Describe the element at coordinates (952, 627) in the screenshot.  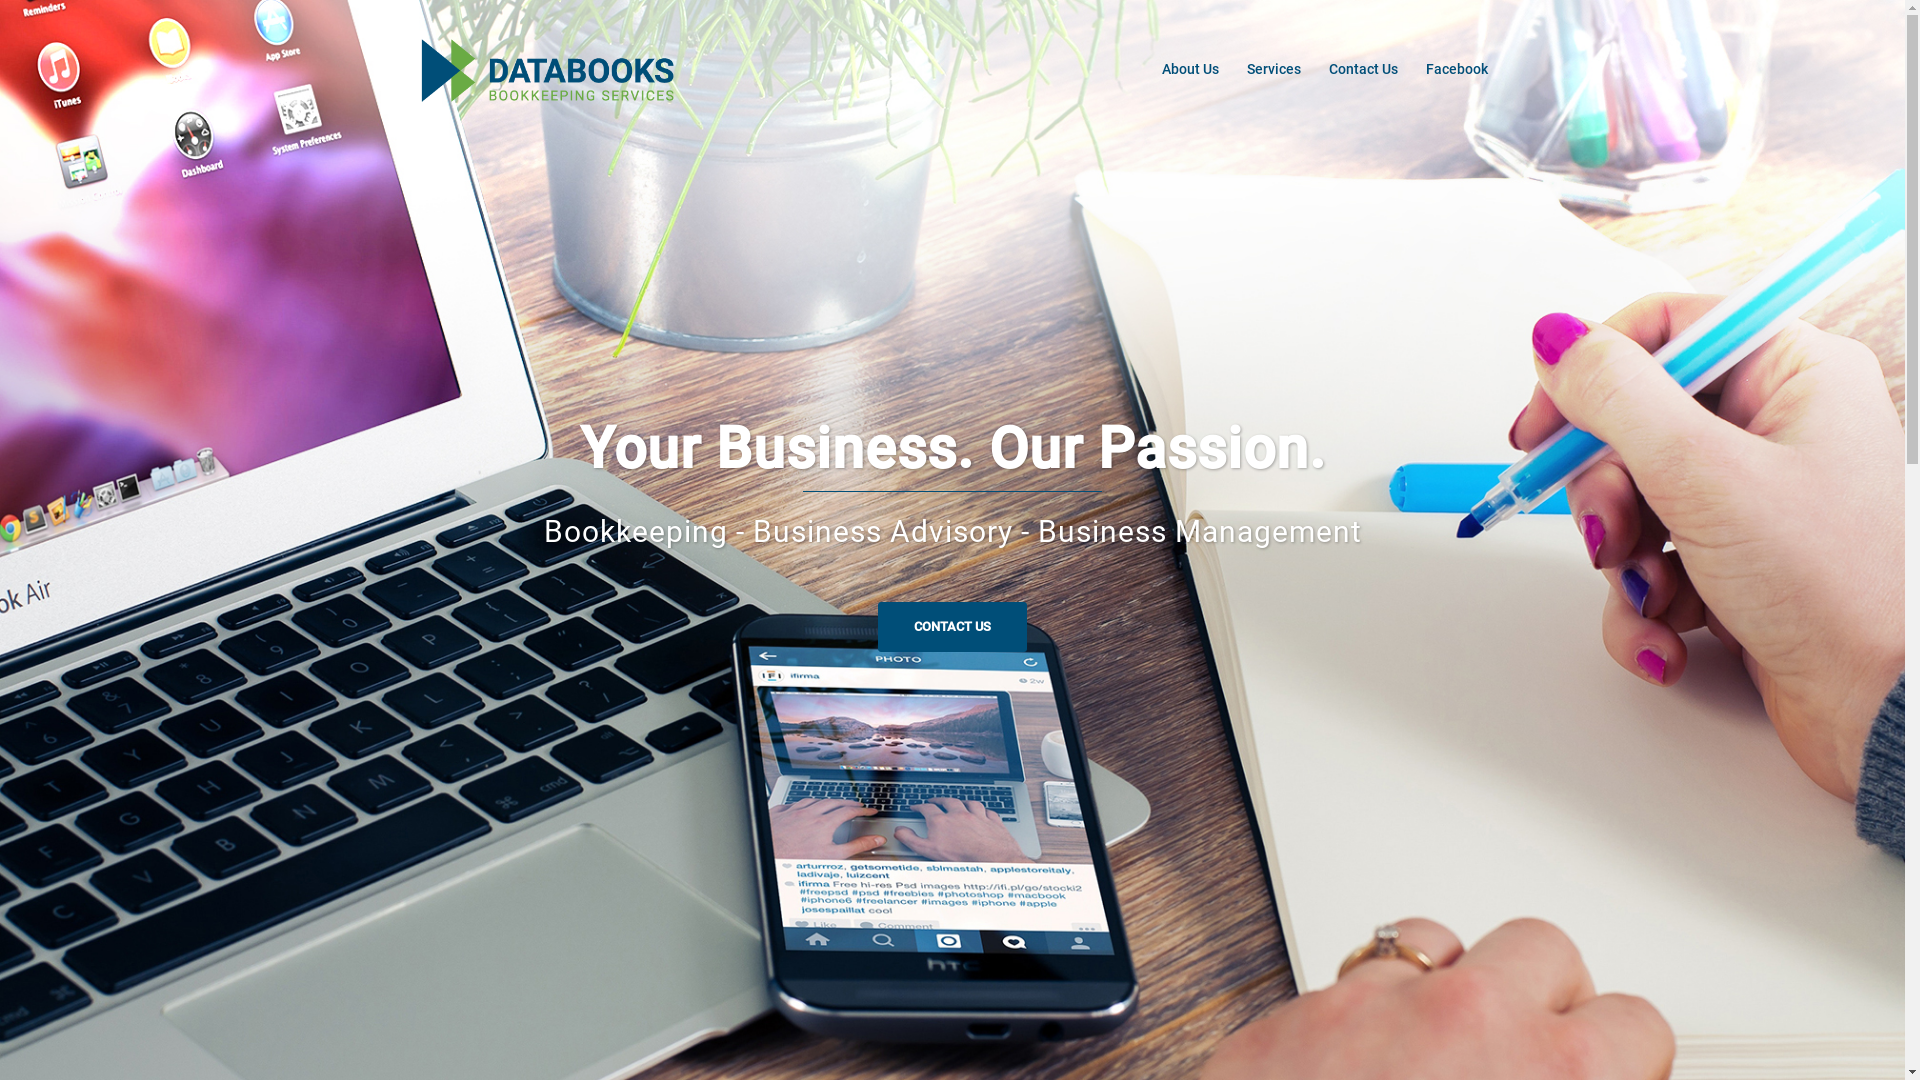
I see `CONTACT US` at that location.